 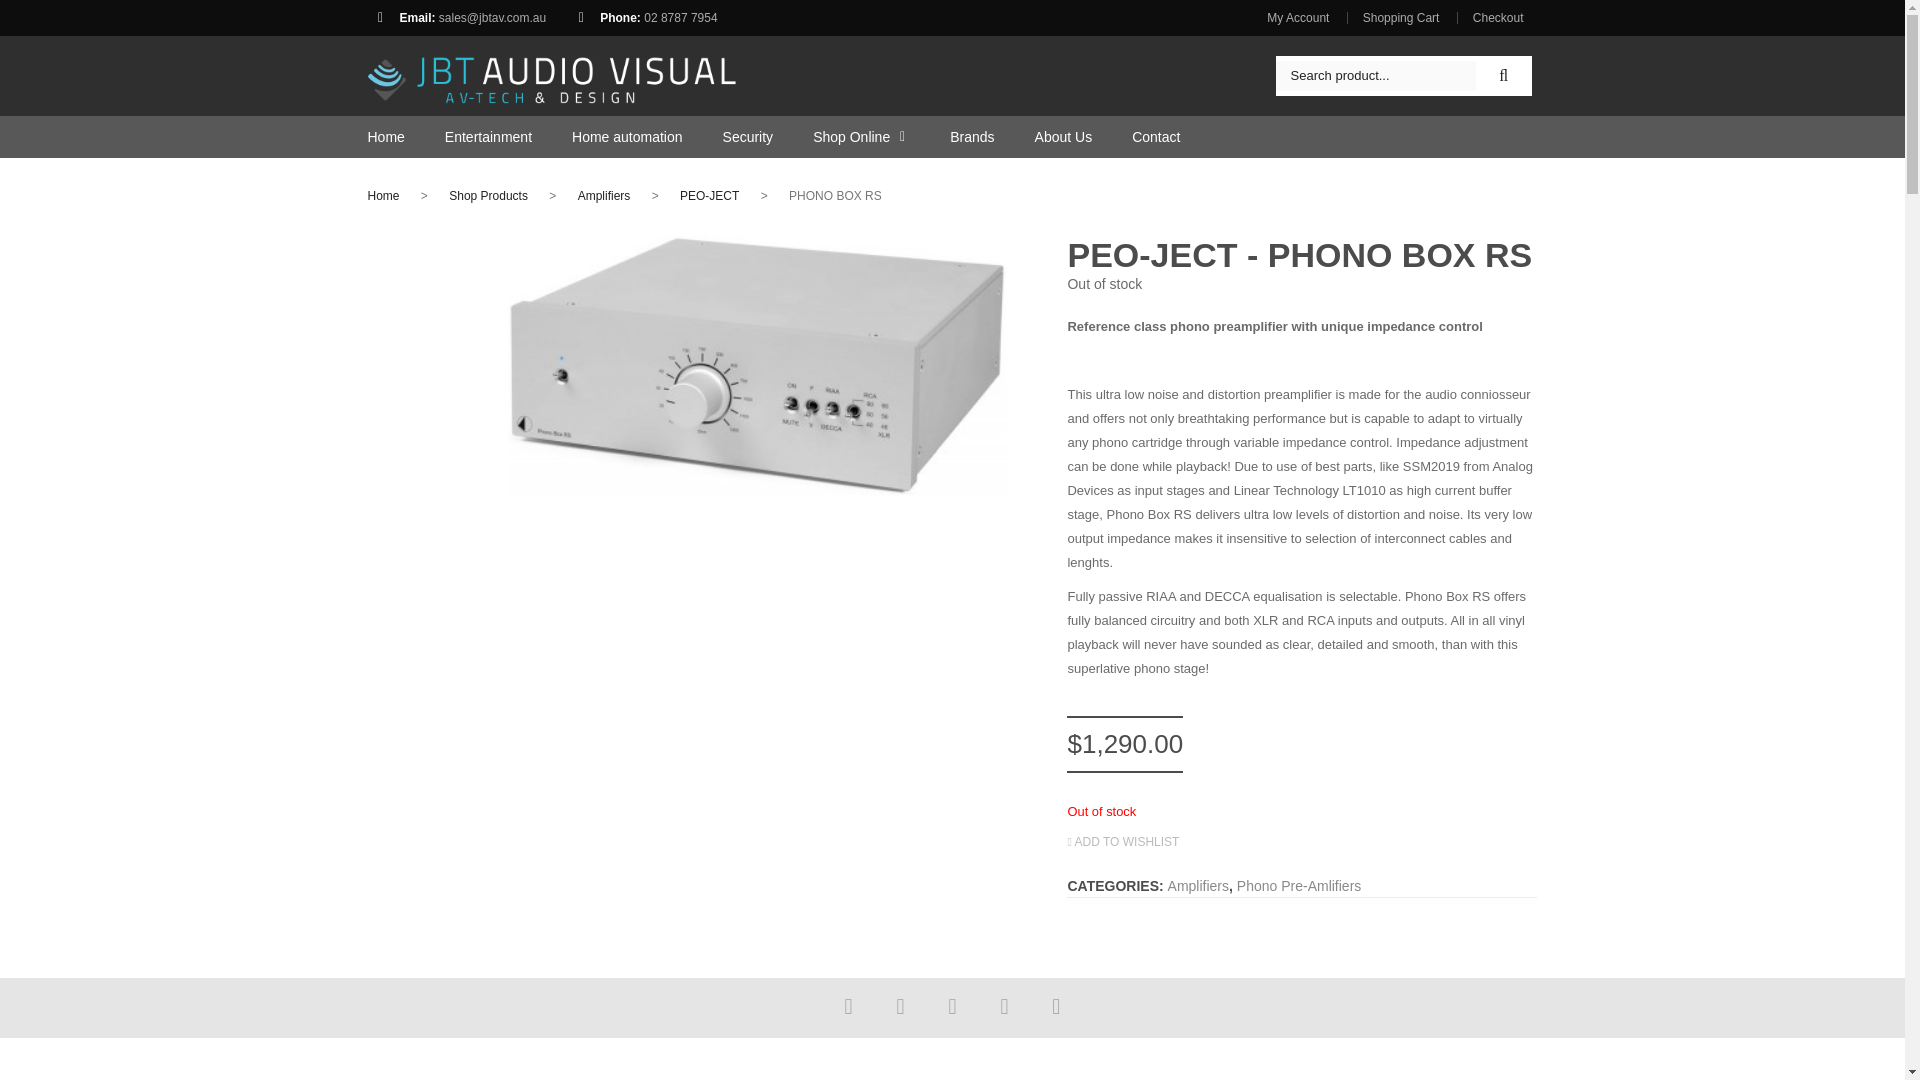 What do you see at coordinates (842, 136) in the screenshot?
I see `Shop Online` at bounding box center [842, 136].